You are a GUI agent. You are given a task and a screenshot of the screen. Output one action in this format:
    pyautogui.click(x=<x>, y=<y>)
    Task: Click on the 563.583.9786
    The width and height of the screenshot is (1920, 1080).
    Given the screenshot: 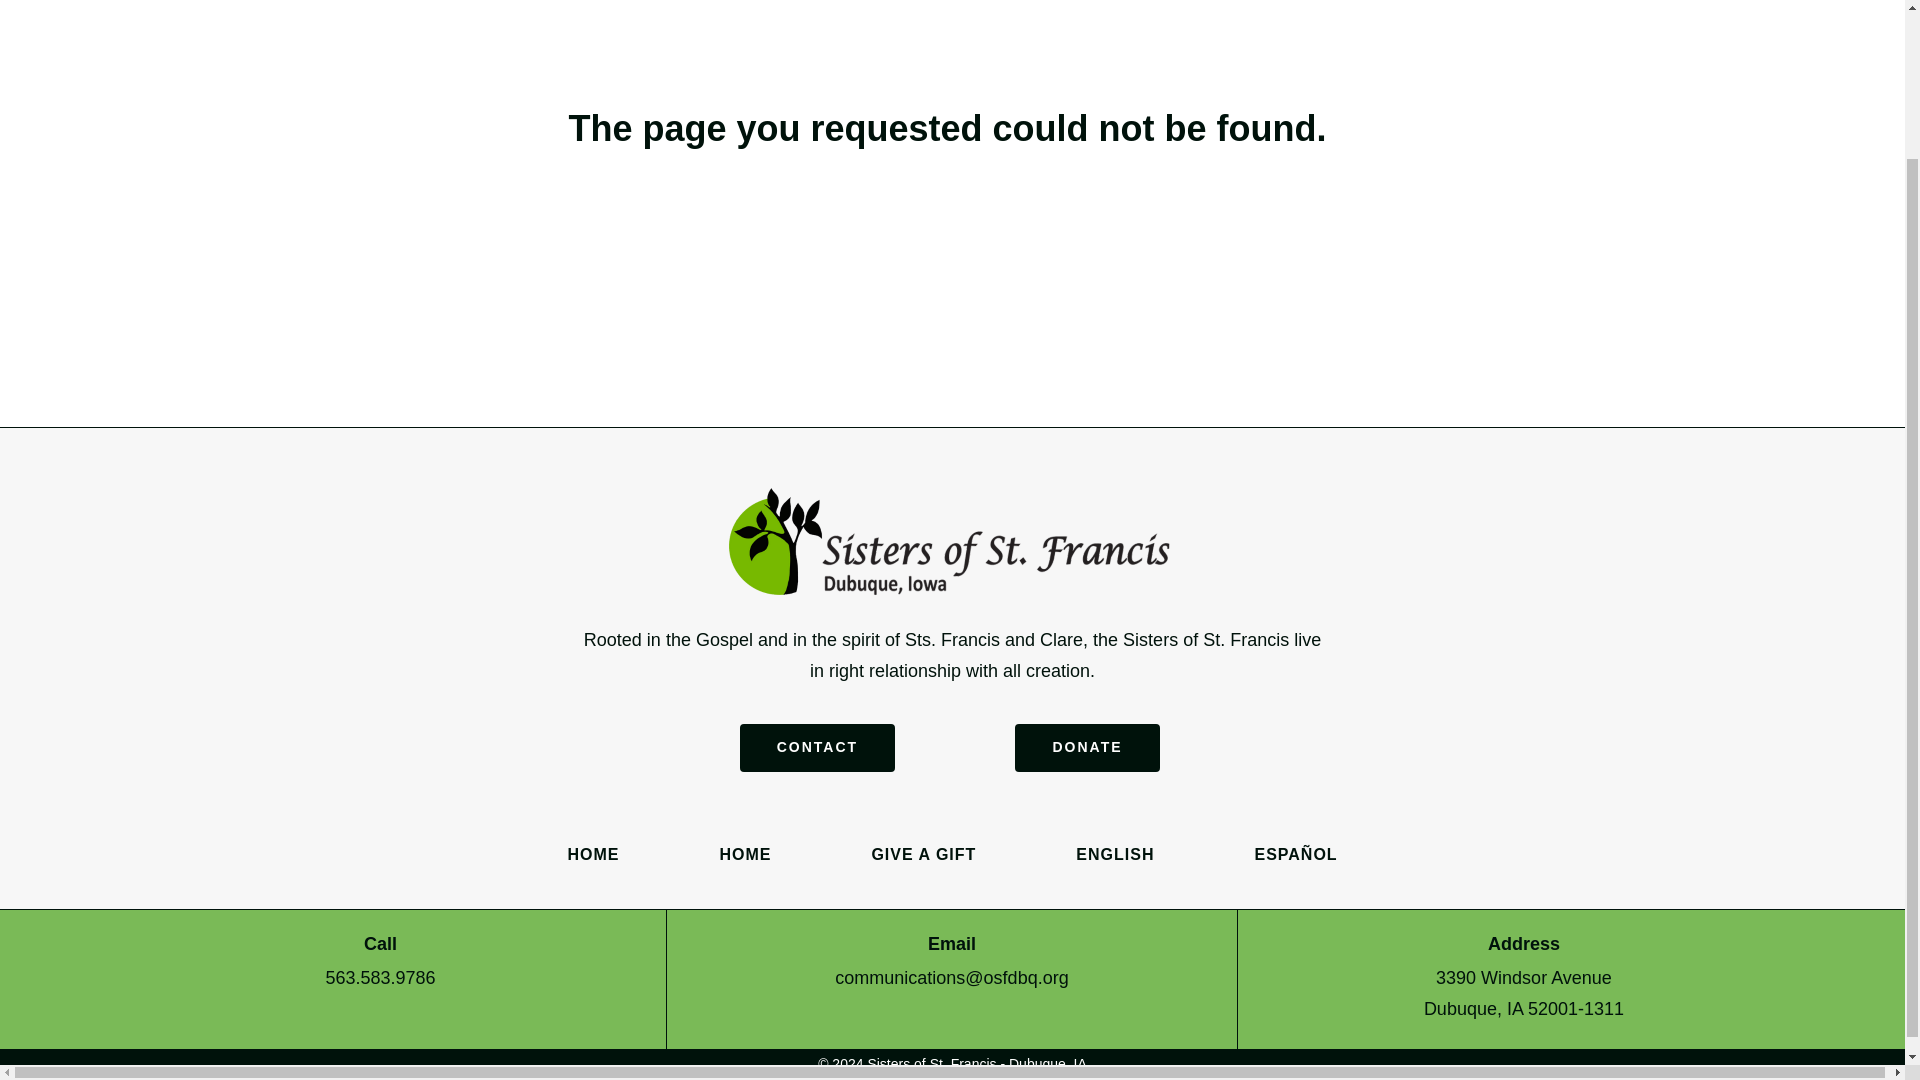 What is the action you would take?
    pyautogui.click(x=380, y=978)
    